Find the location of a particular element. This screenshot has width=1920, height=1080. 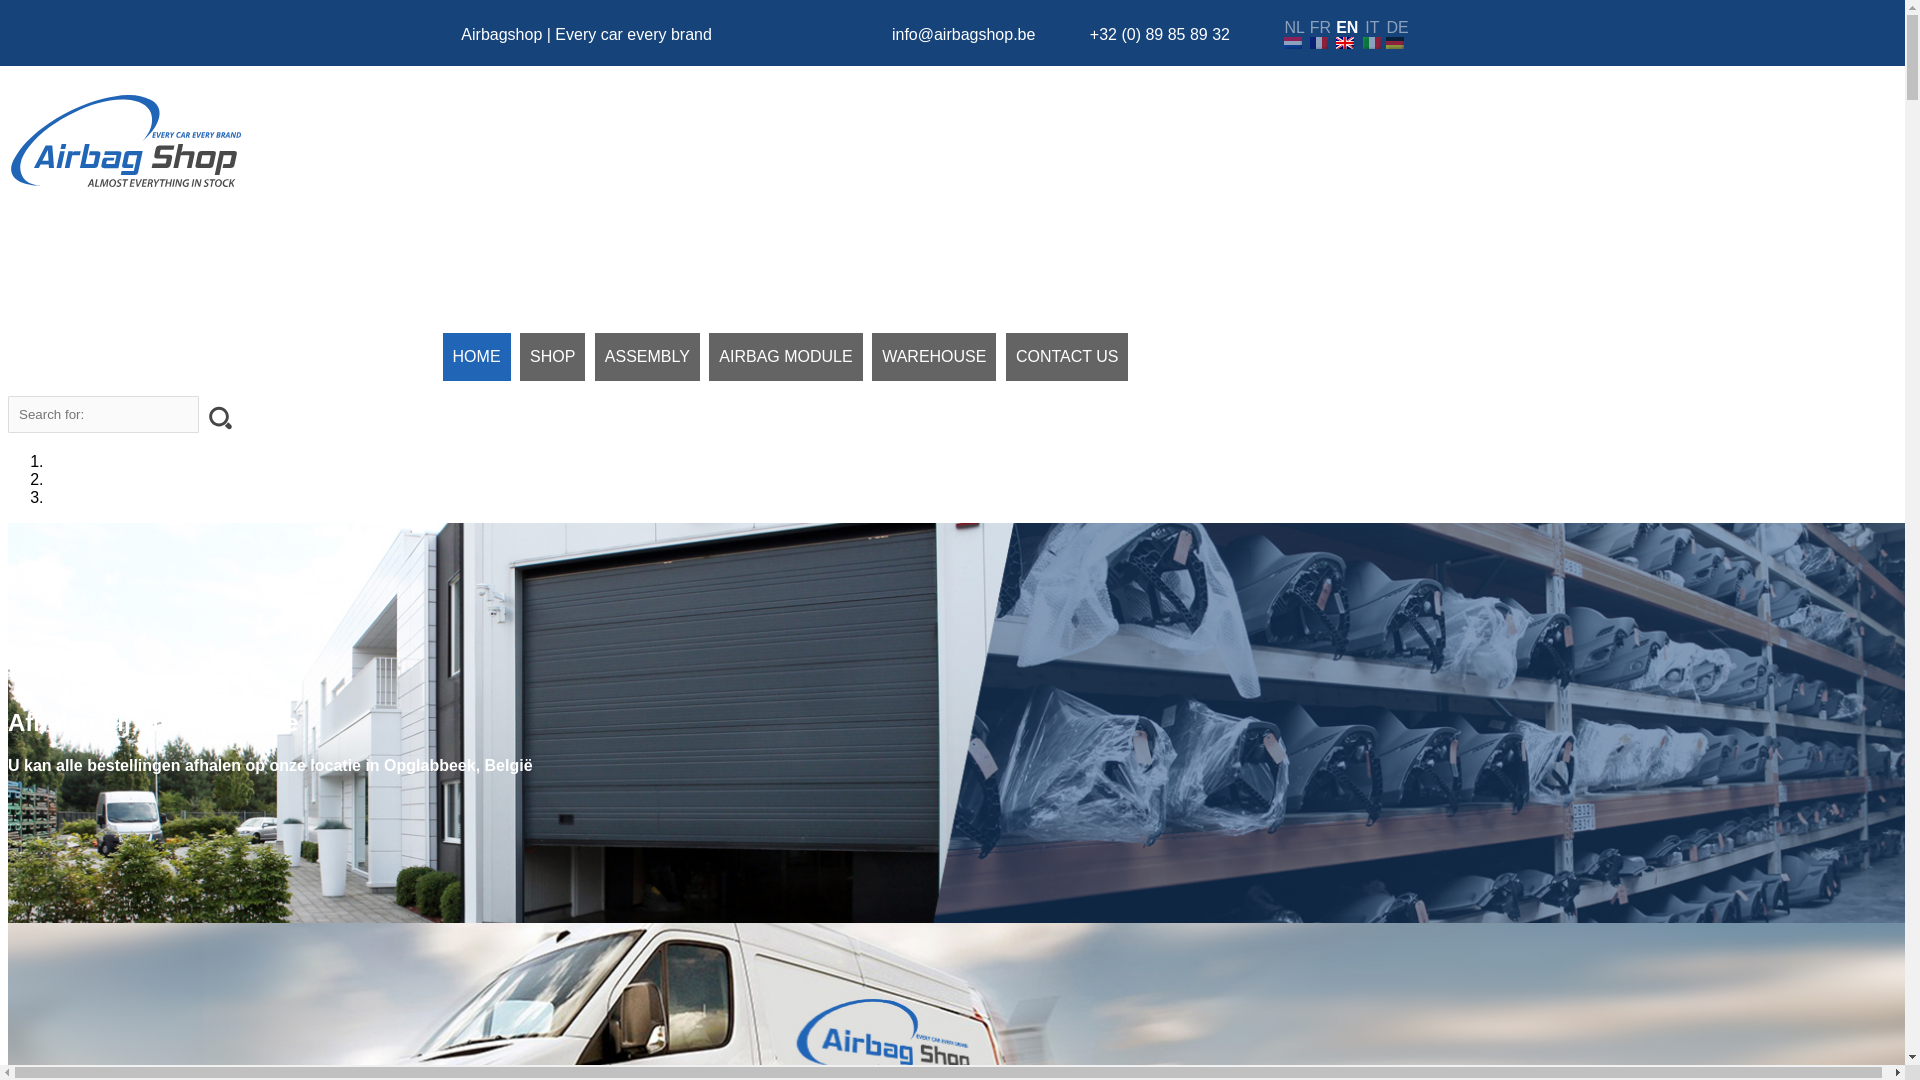

IT is located at coordinates (1372, 34).